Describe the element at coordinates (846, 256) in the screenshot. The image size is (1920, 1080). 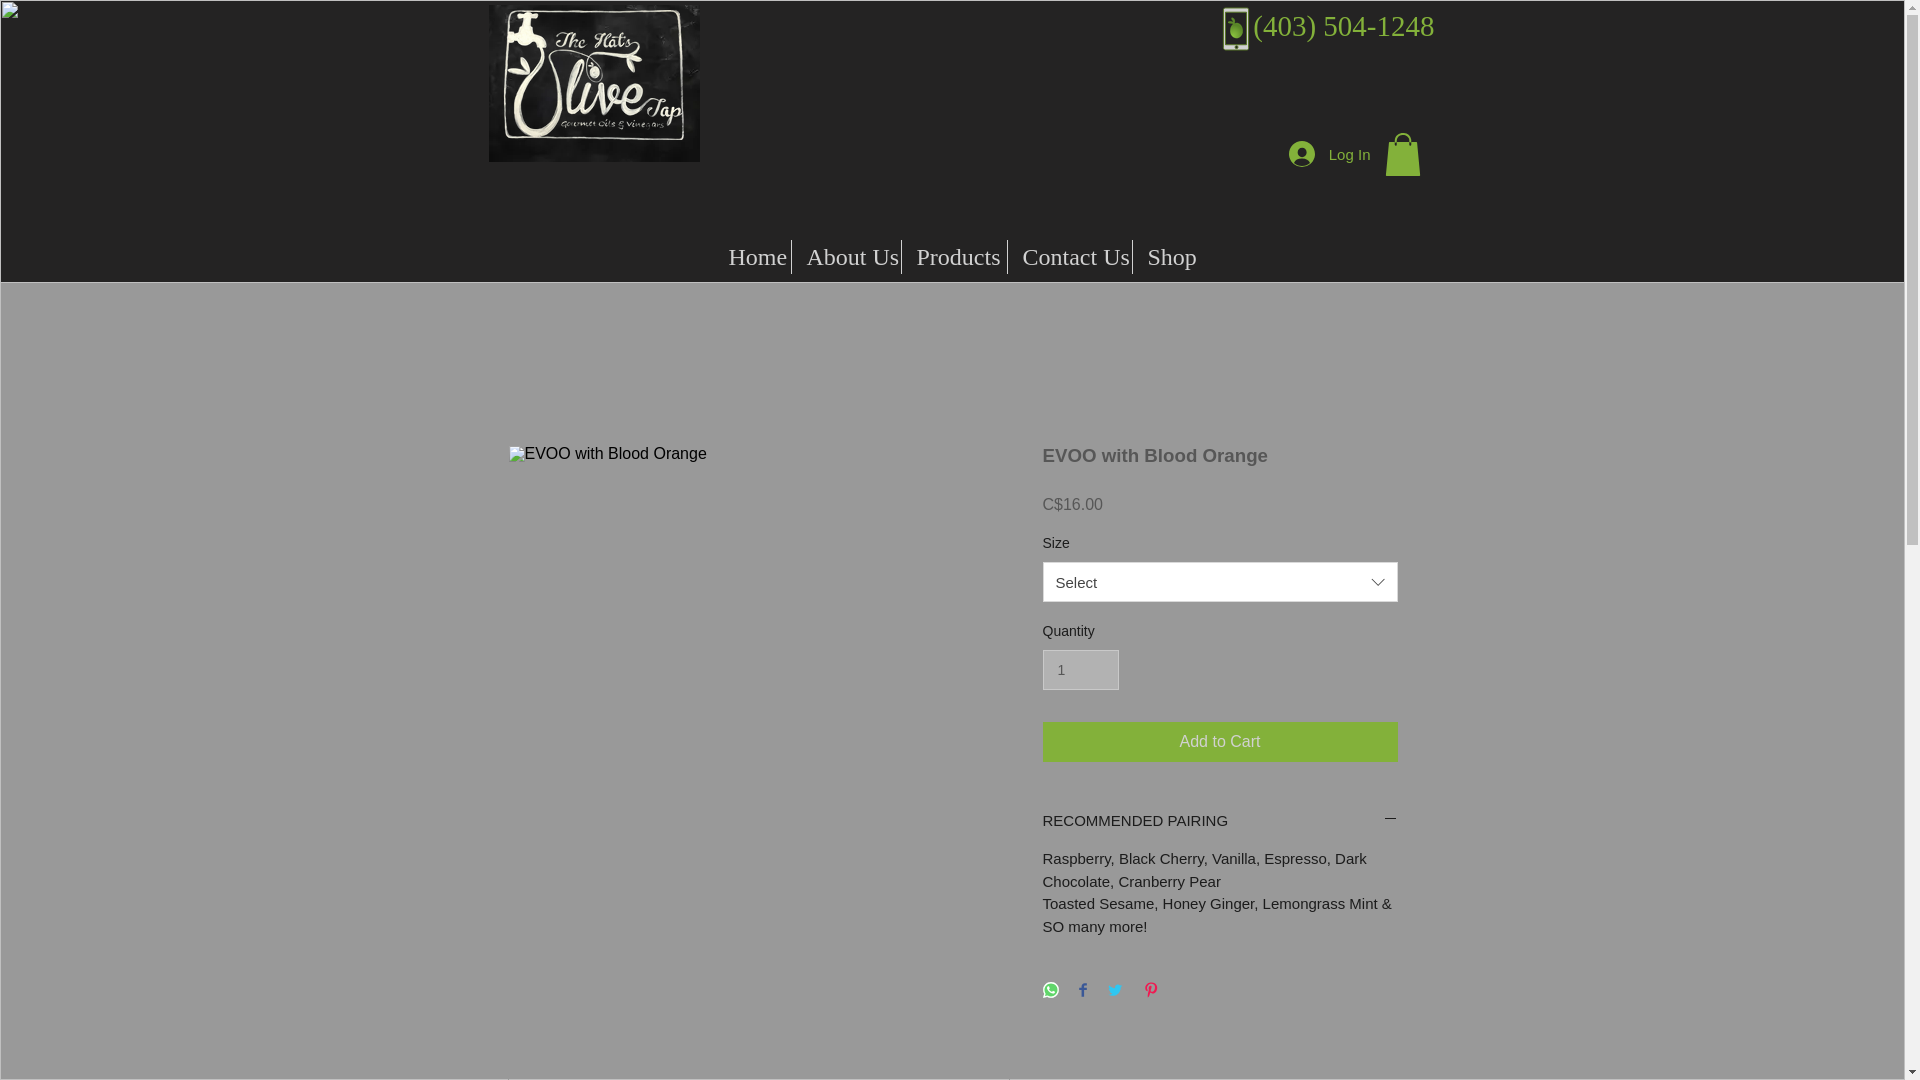
I see `About Us` at that location.